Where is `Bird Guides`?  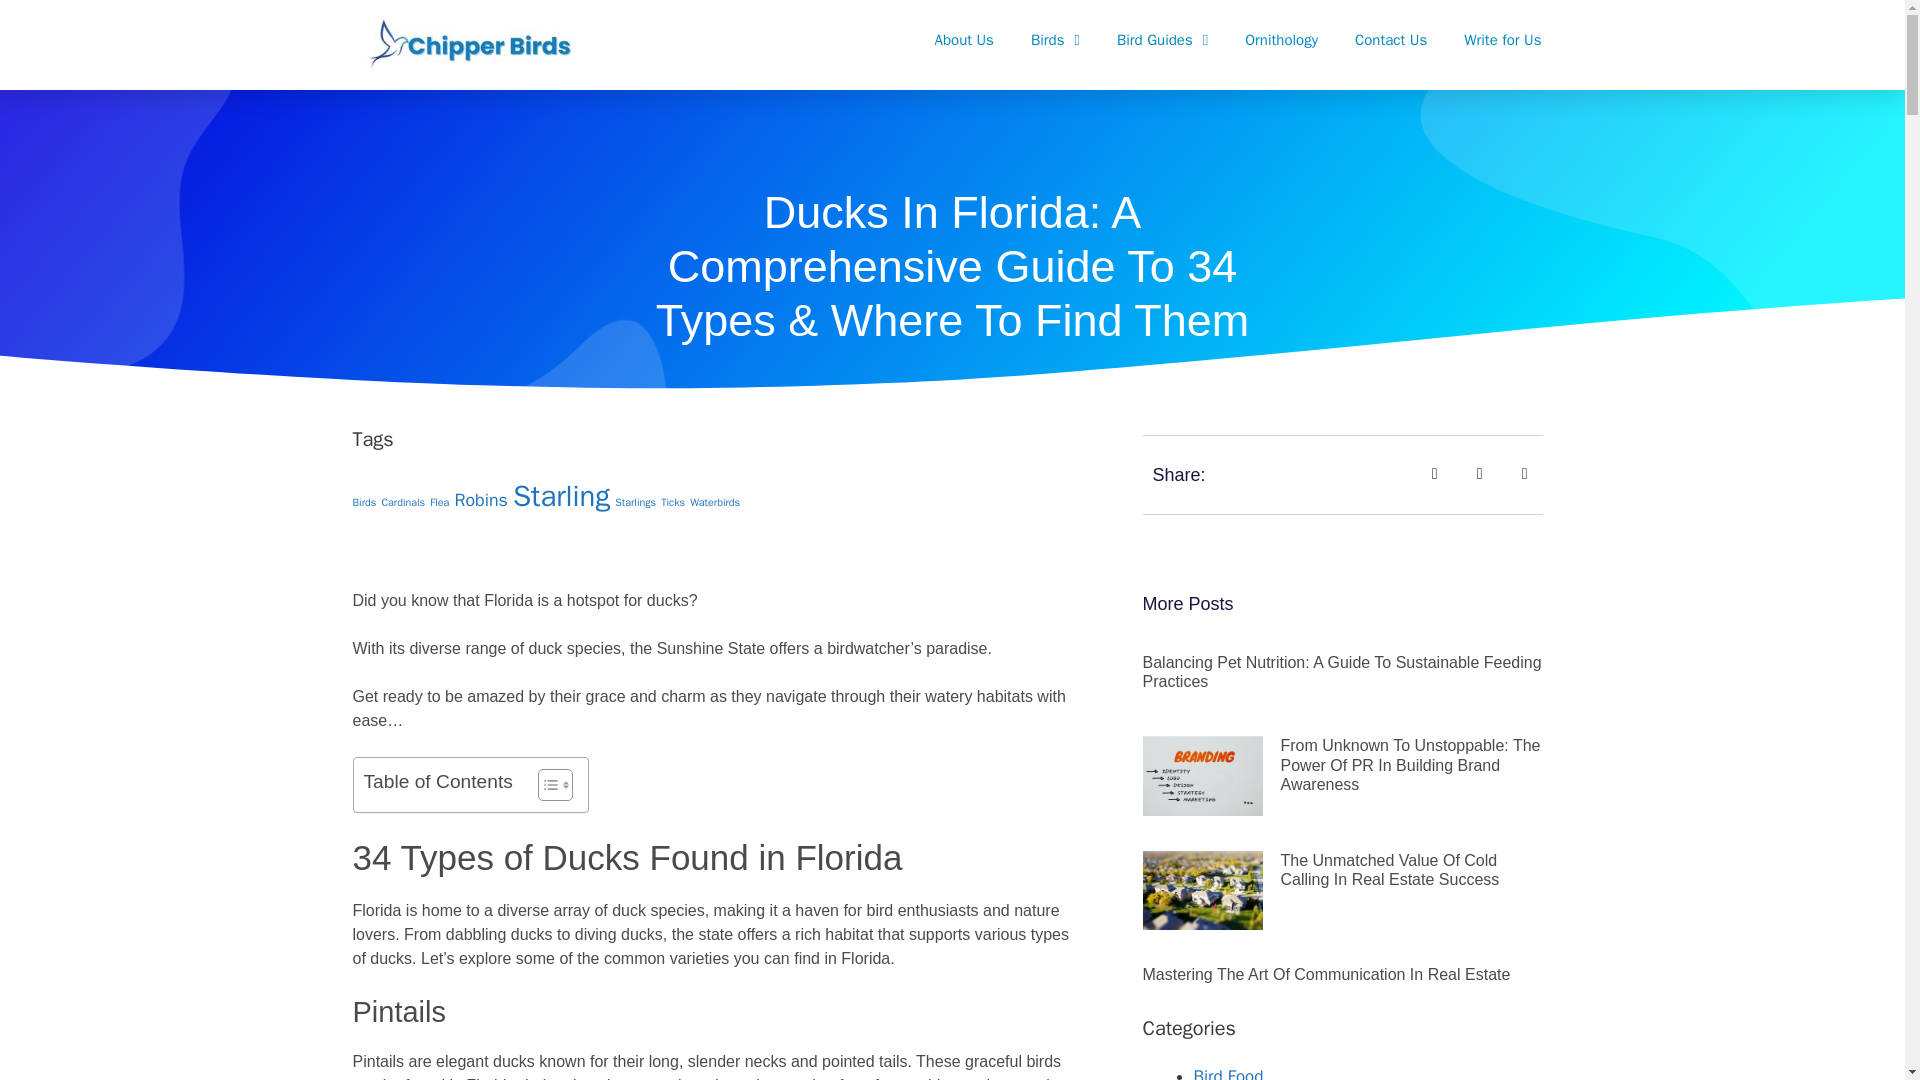 Bird Guides is located at coordinates (1162, 40).